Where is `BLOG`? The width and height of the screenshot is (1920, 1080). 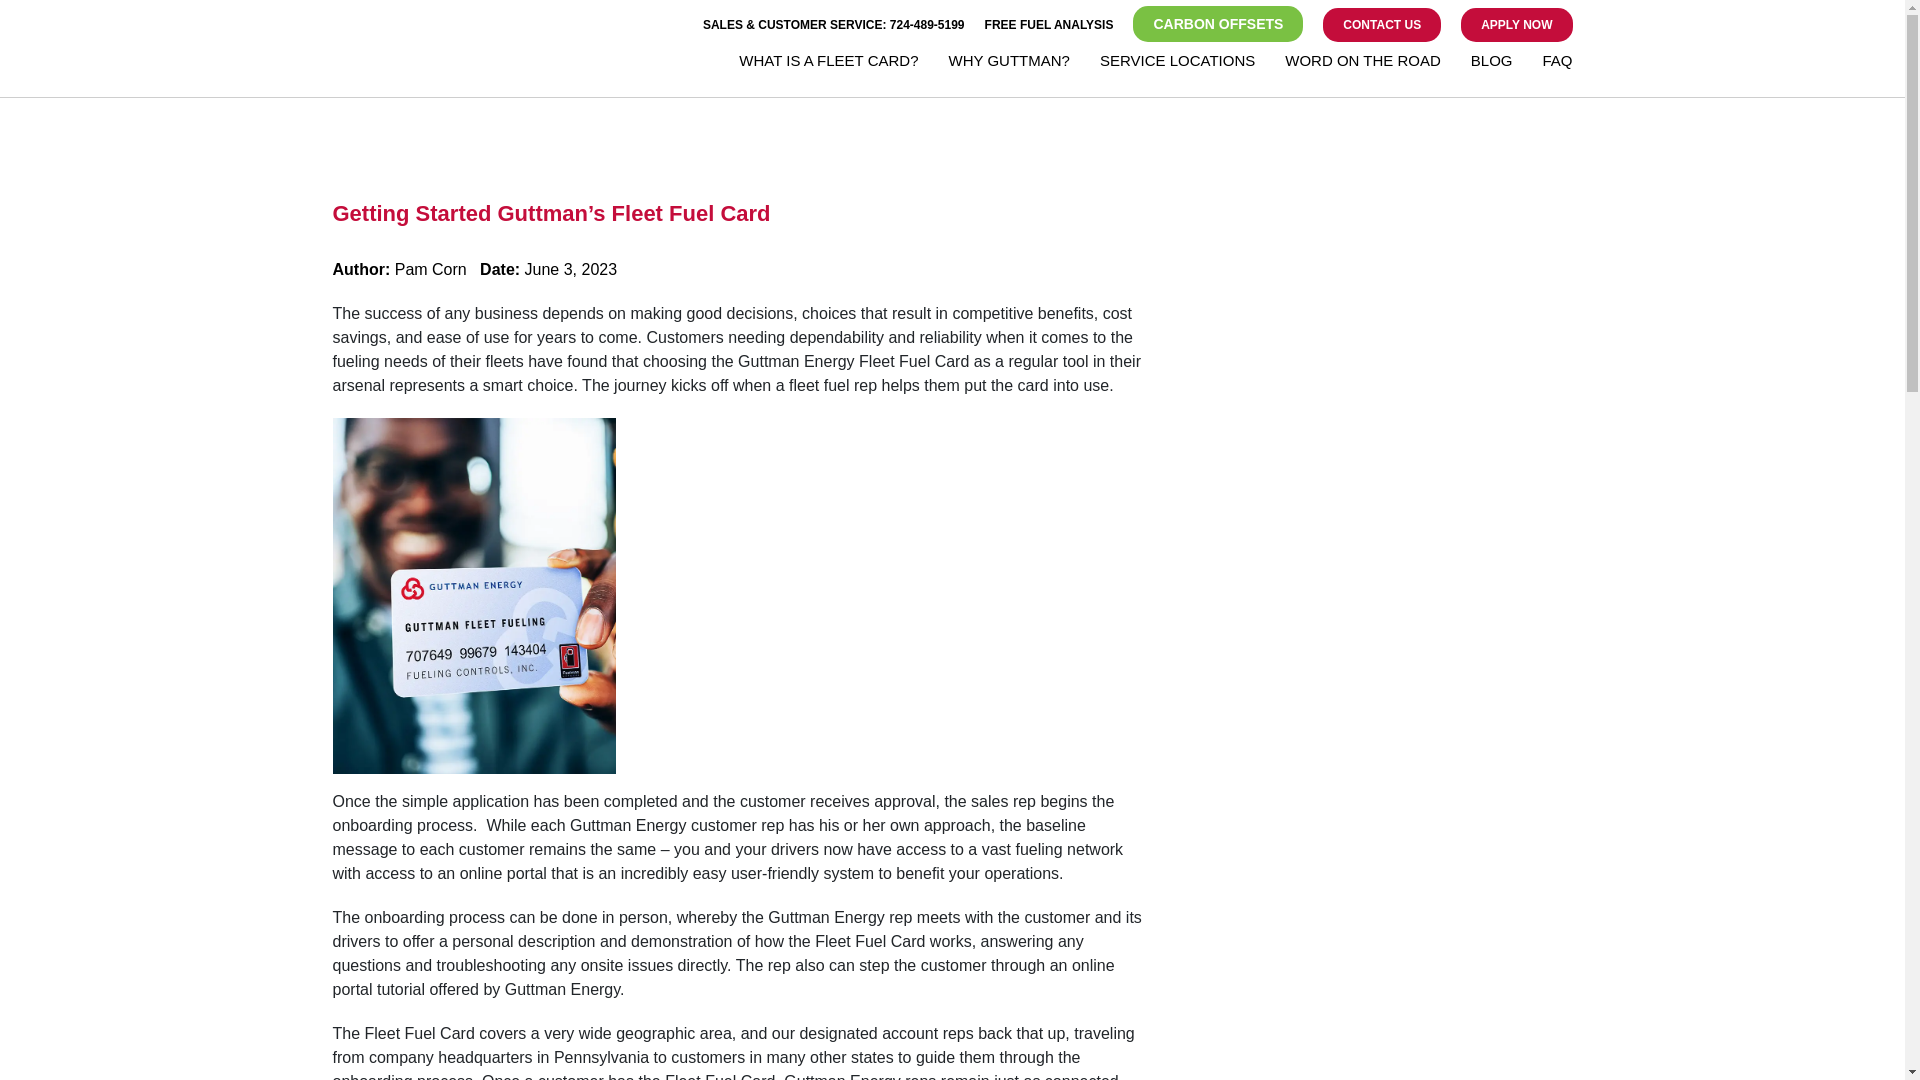 BLOG is located at coordinates (1491, 63).